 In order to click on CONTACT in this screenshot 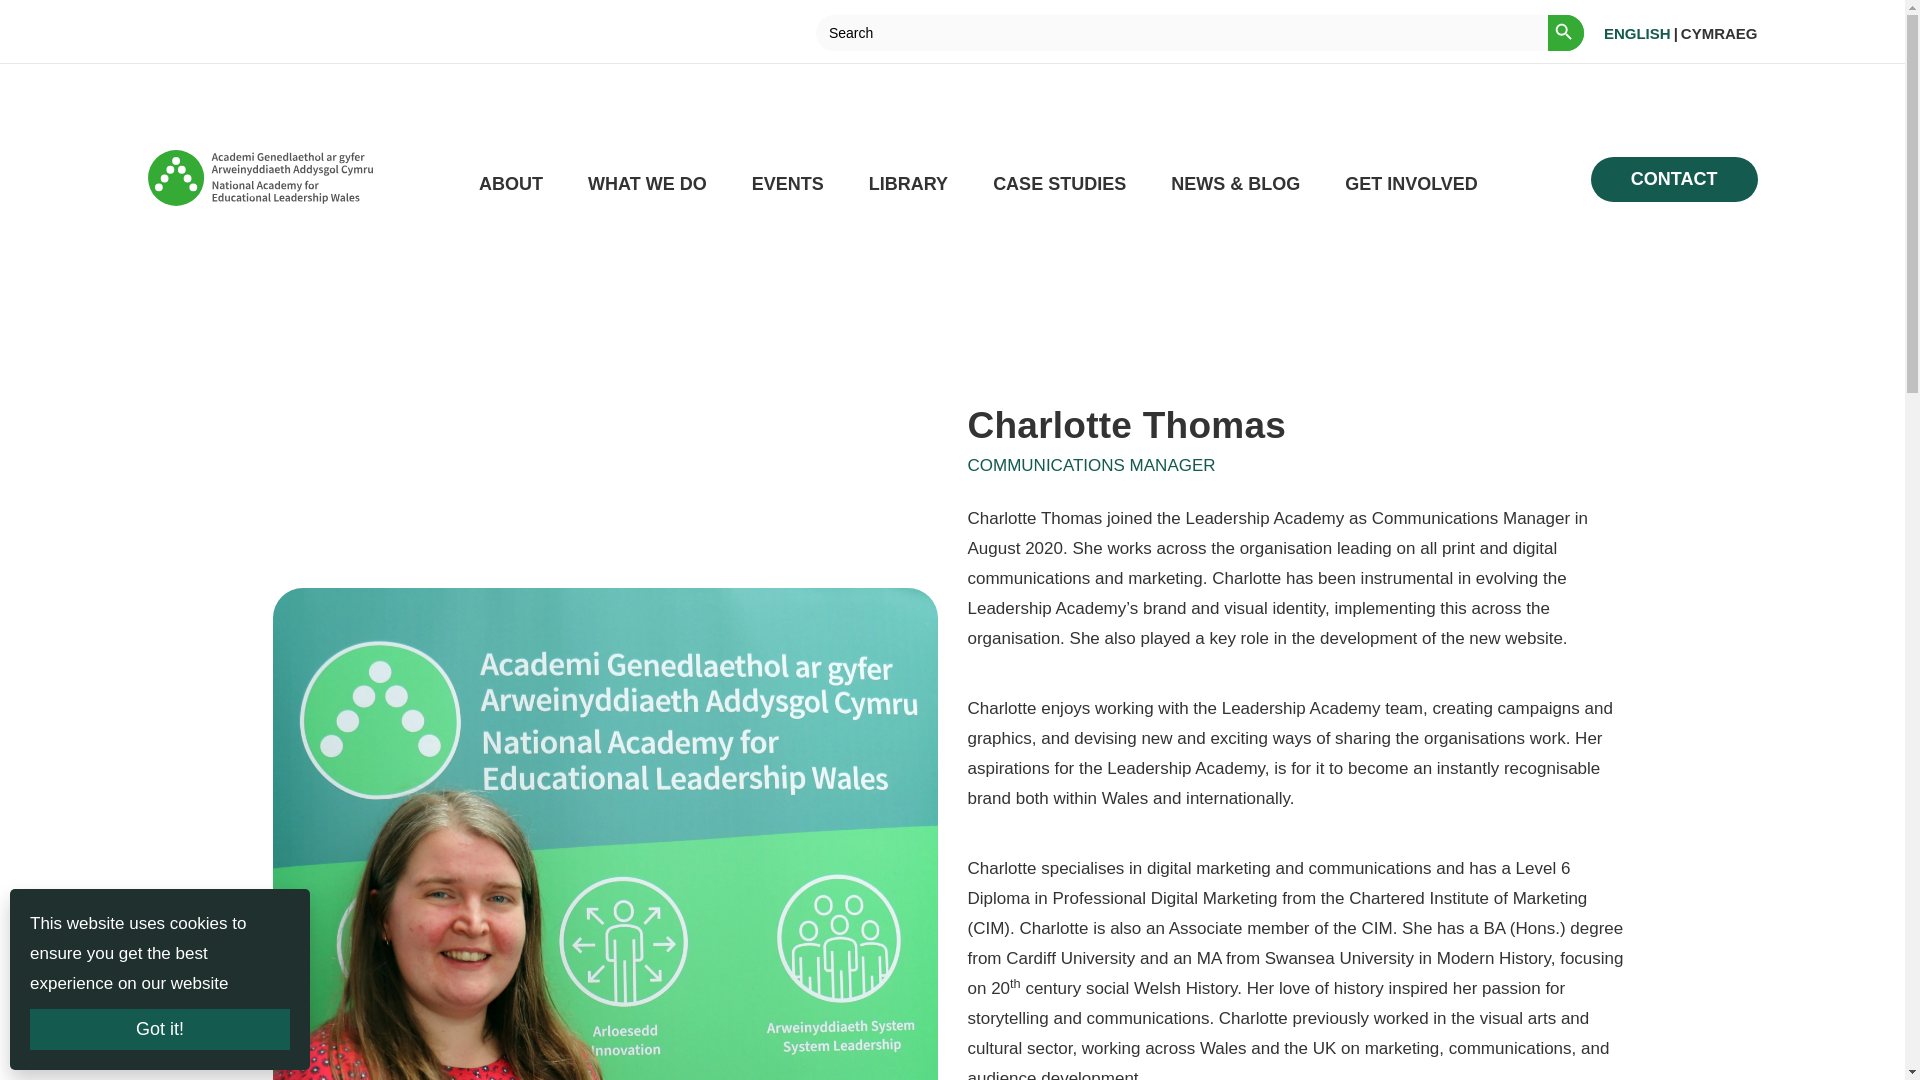, I will do `click(1674, 178)`.